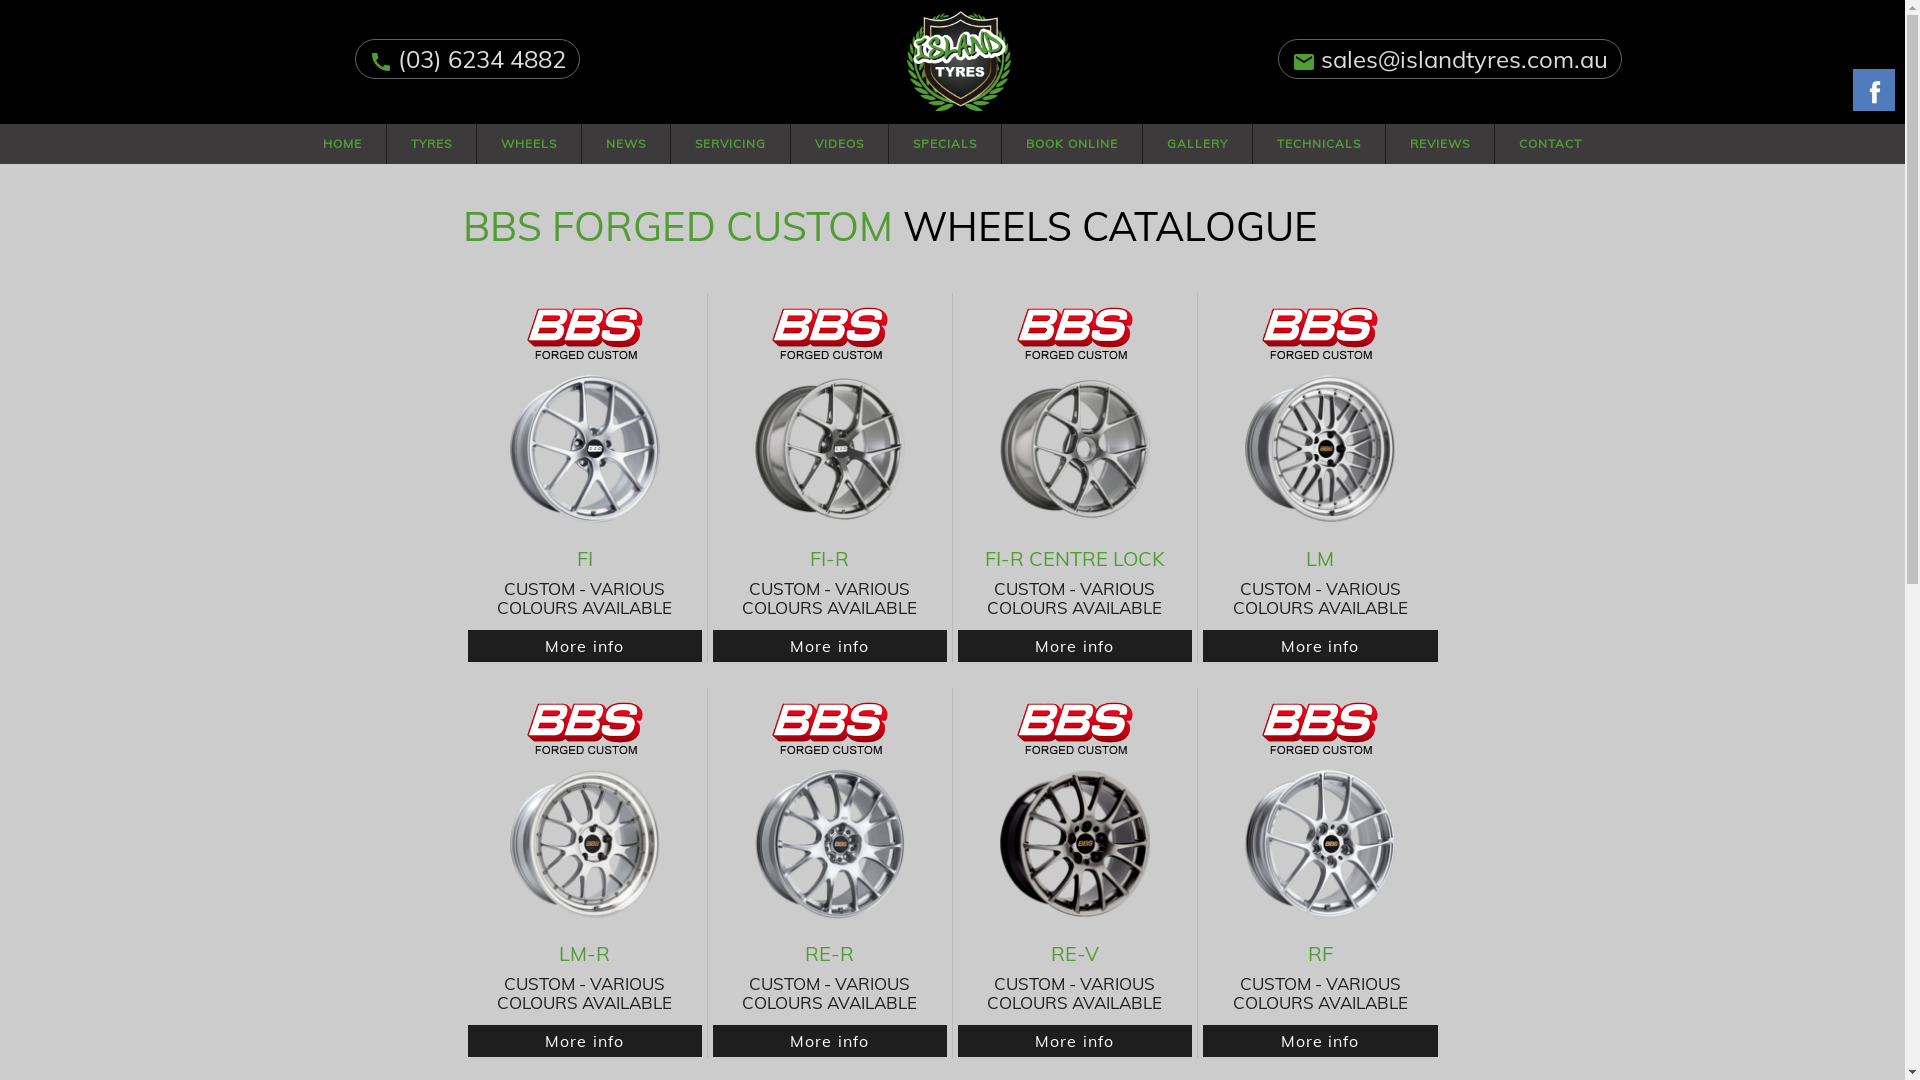  I want to click on WHEELS, so click(529, 144).